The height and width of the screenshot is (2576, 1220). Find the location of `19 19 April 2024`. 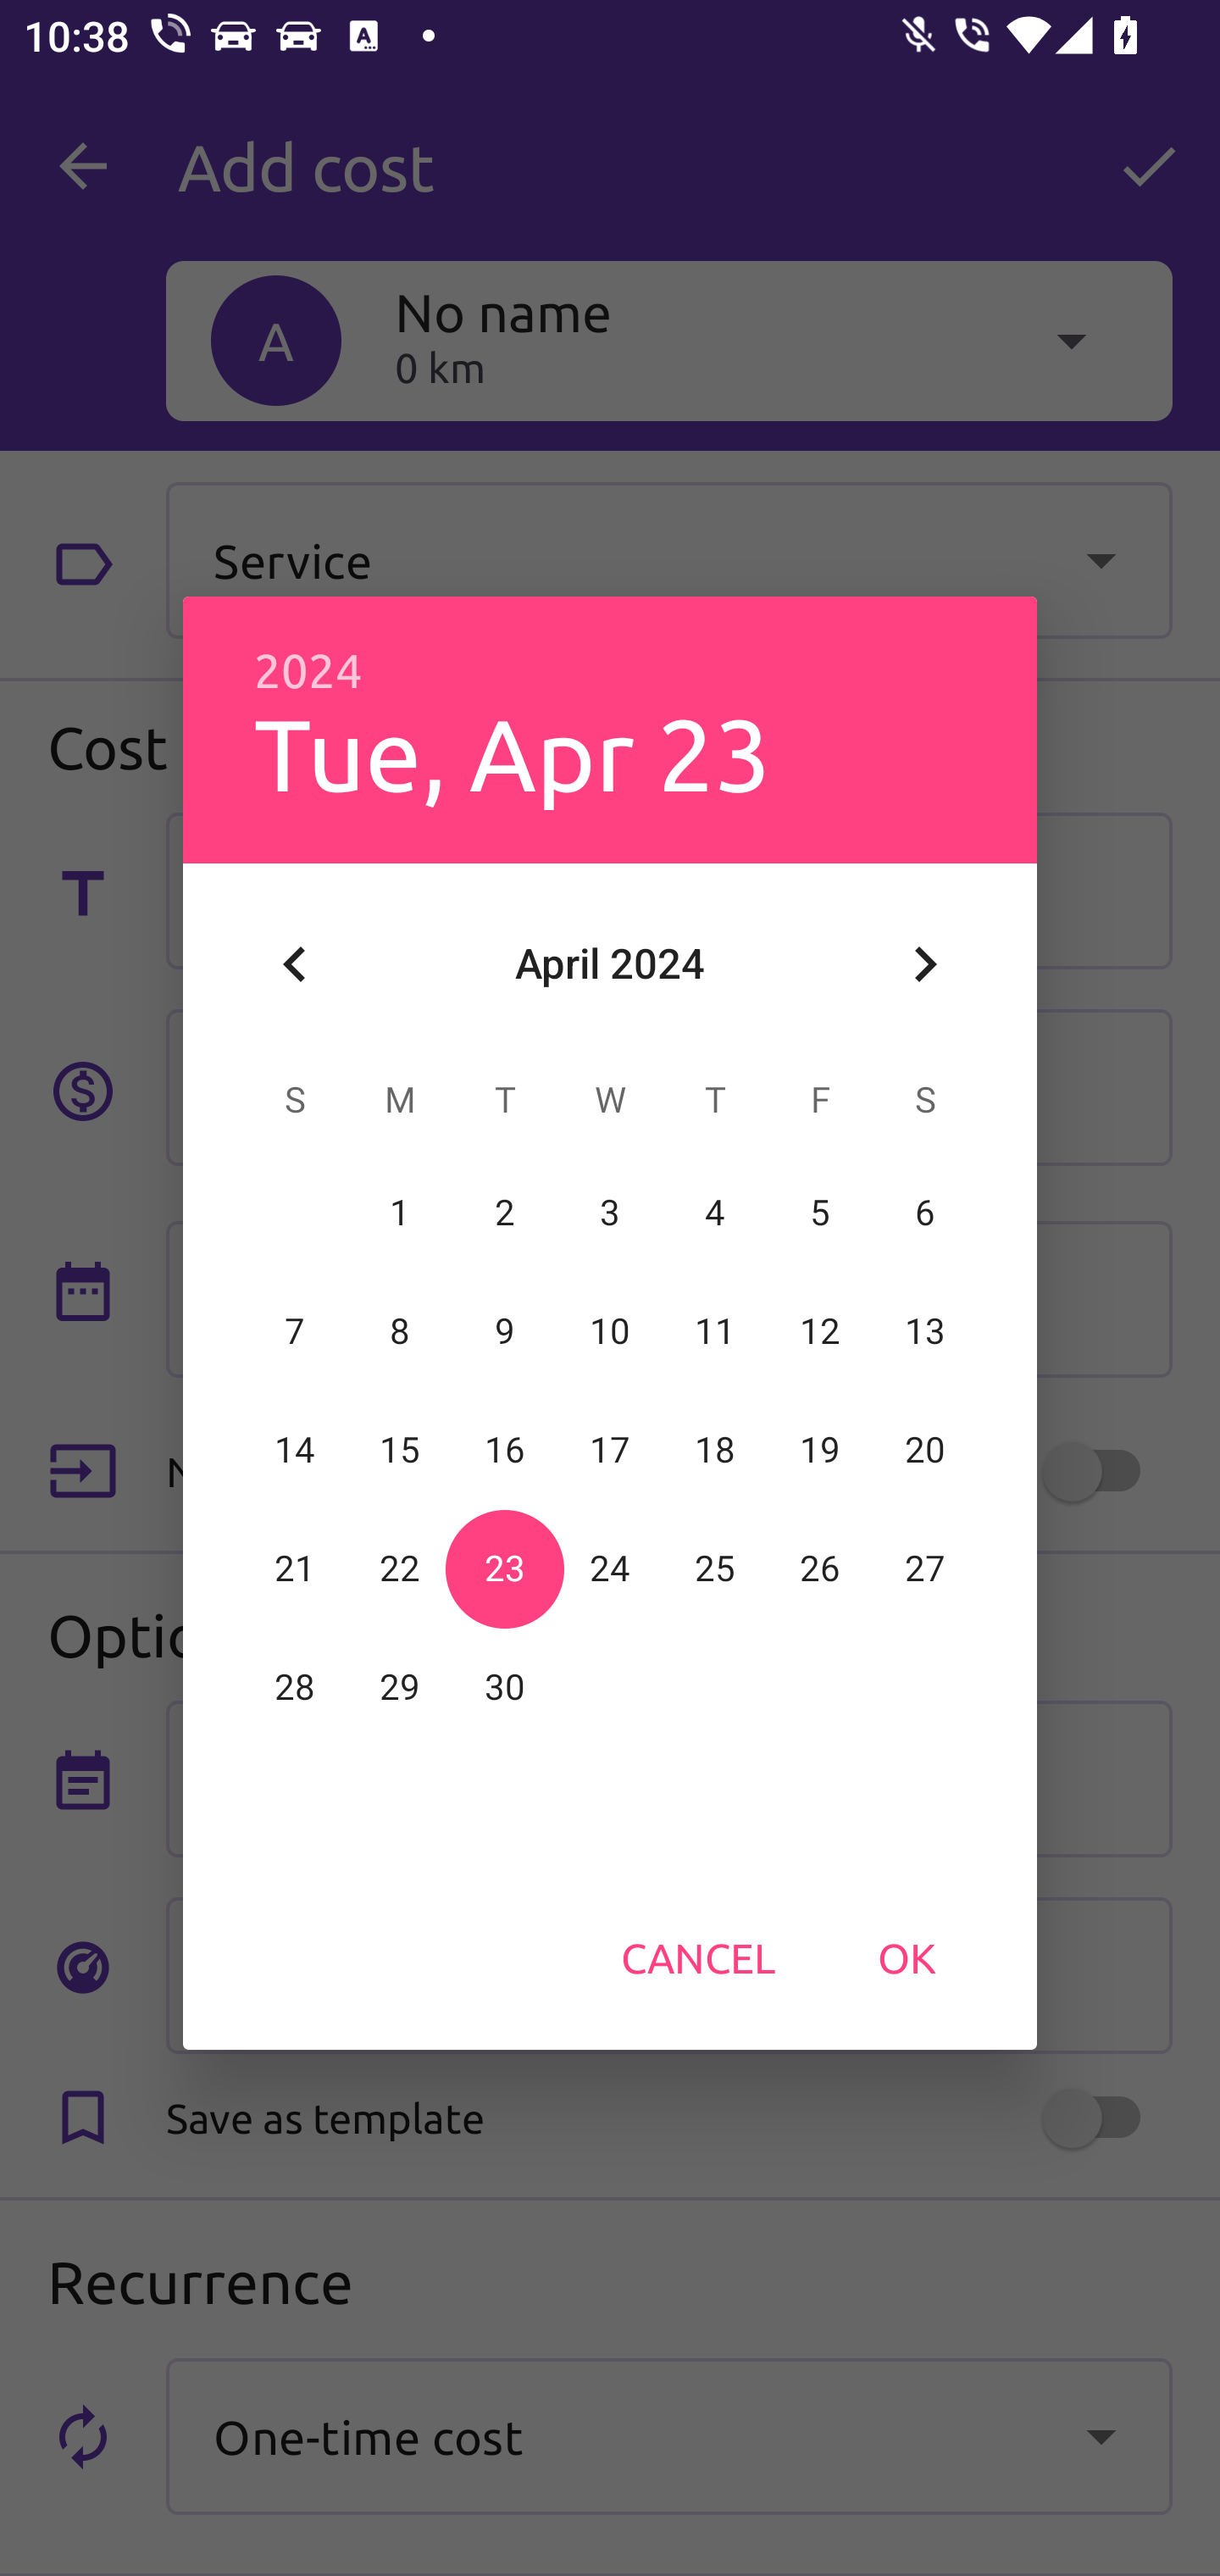

19 19 April 2024 is located at coordinates (819, 1450).